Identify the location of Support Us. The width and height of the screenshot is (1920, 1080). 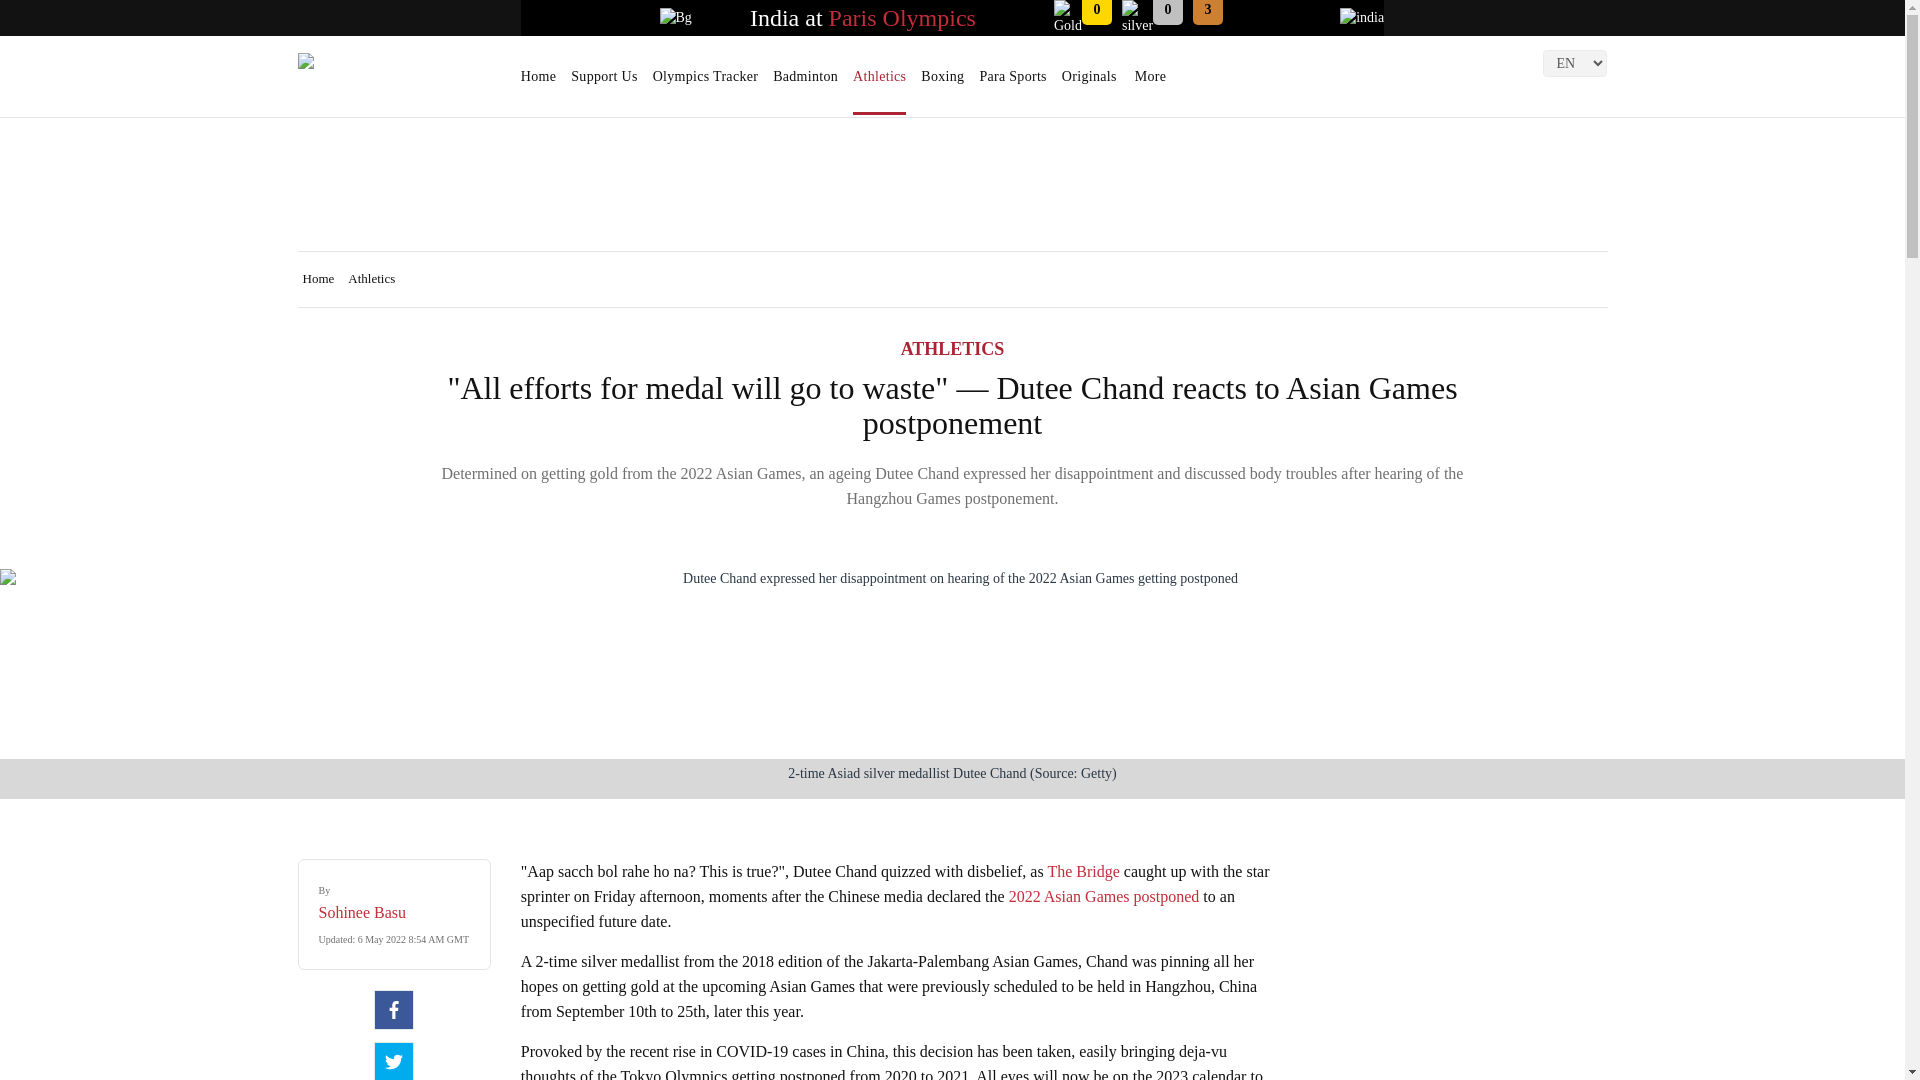
(604, 83).